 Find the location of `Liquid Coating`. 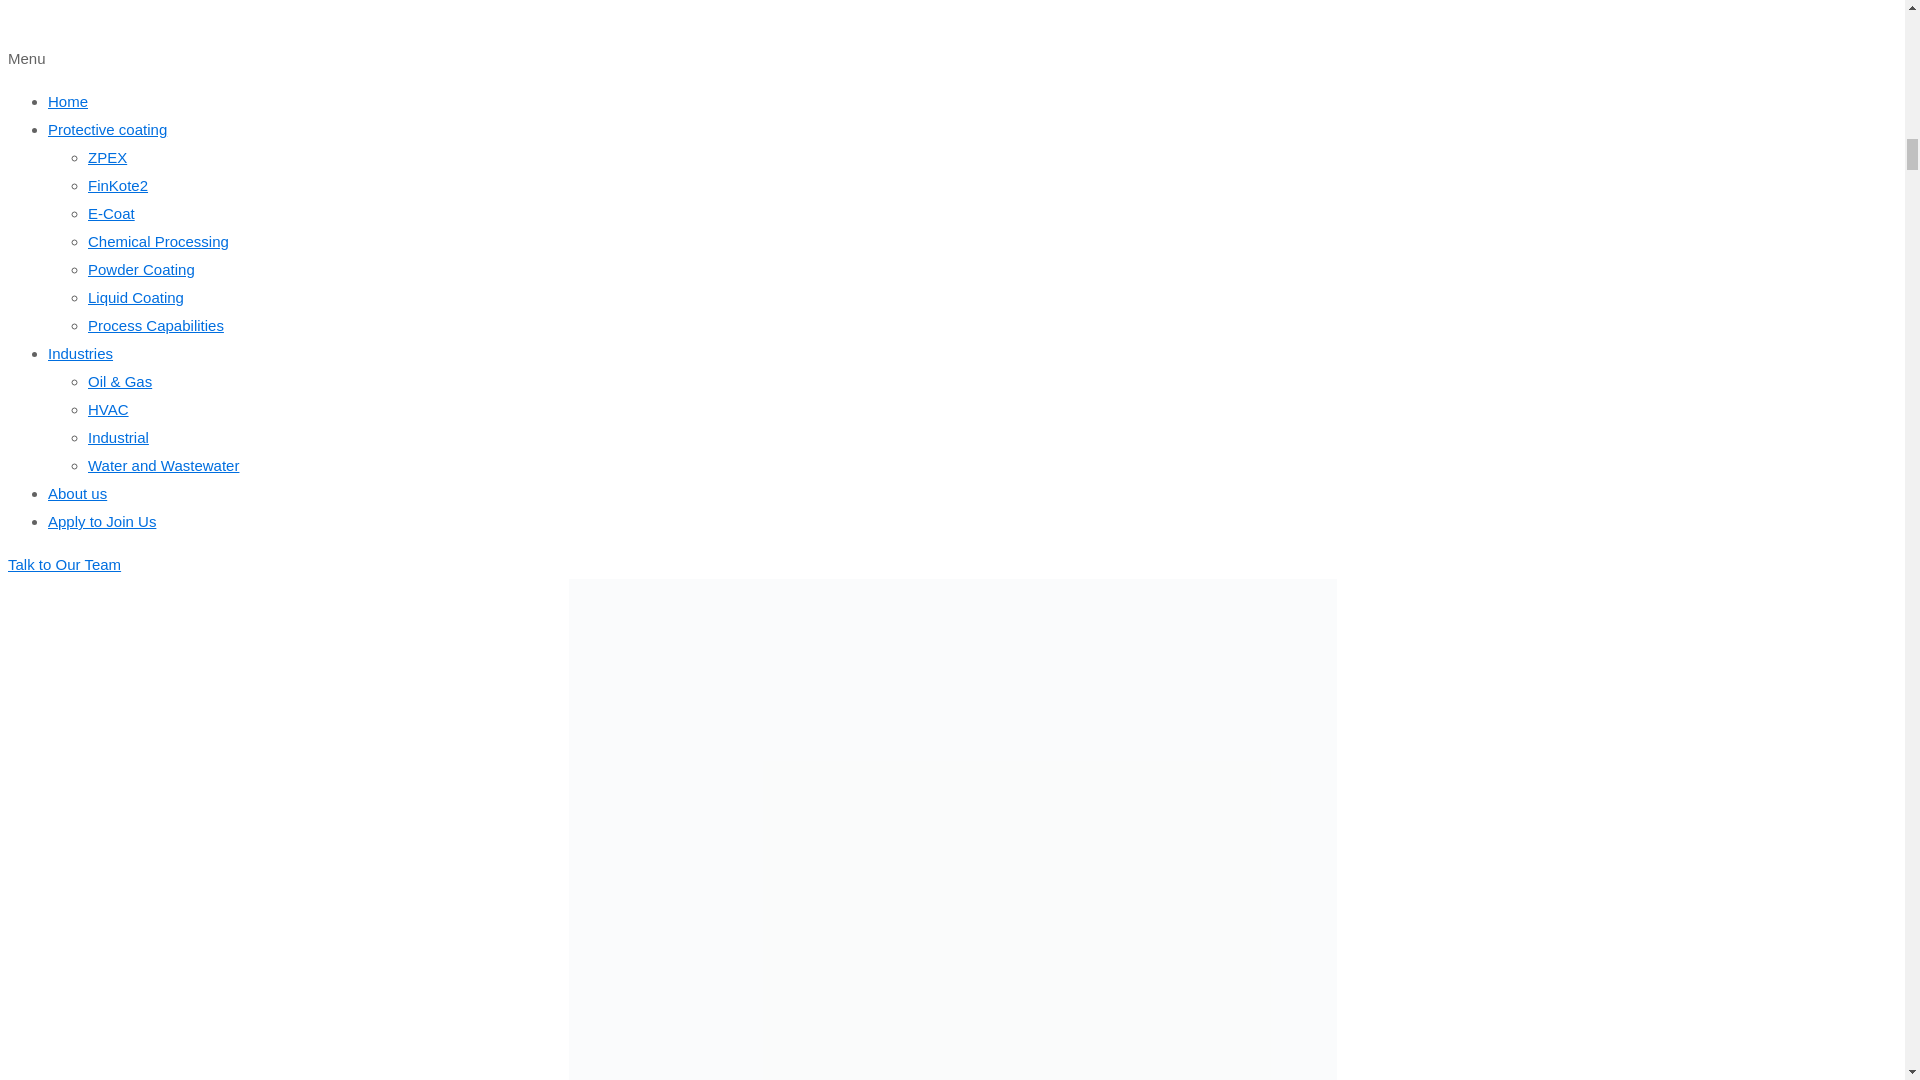

Liquid Coating is located at coordinates (136, 297).